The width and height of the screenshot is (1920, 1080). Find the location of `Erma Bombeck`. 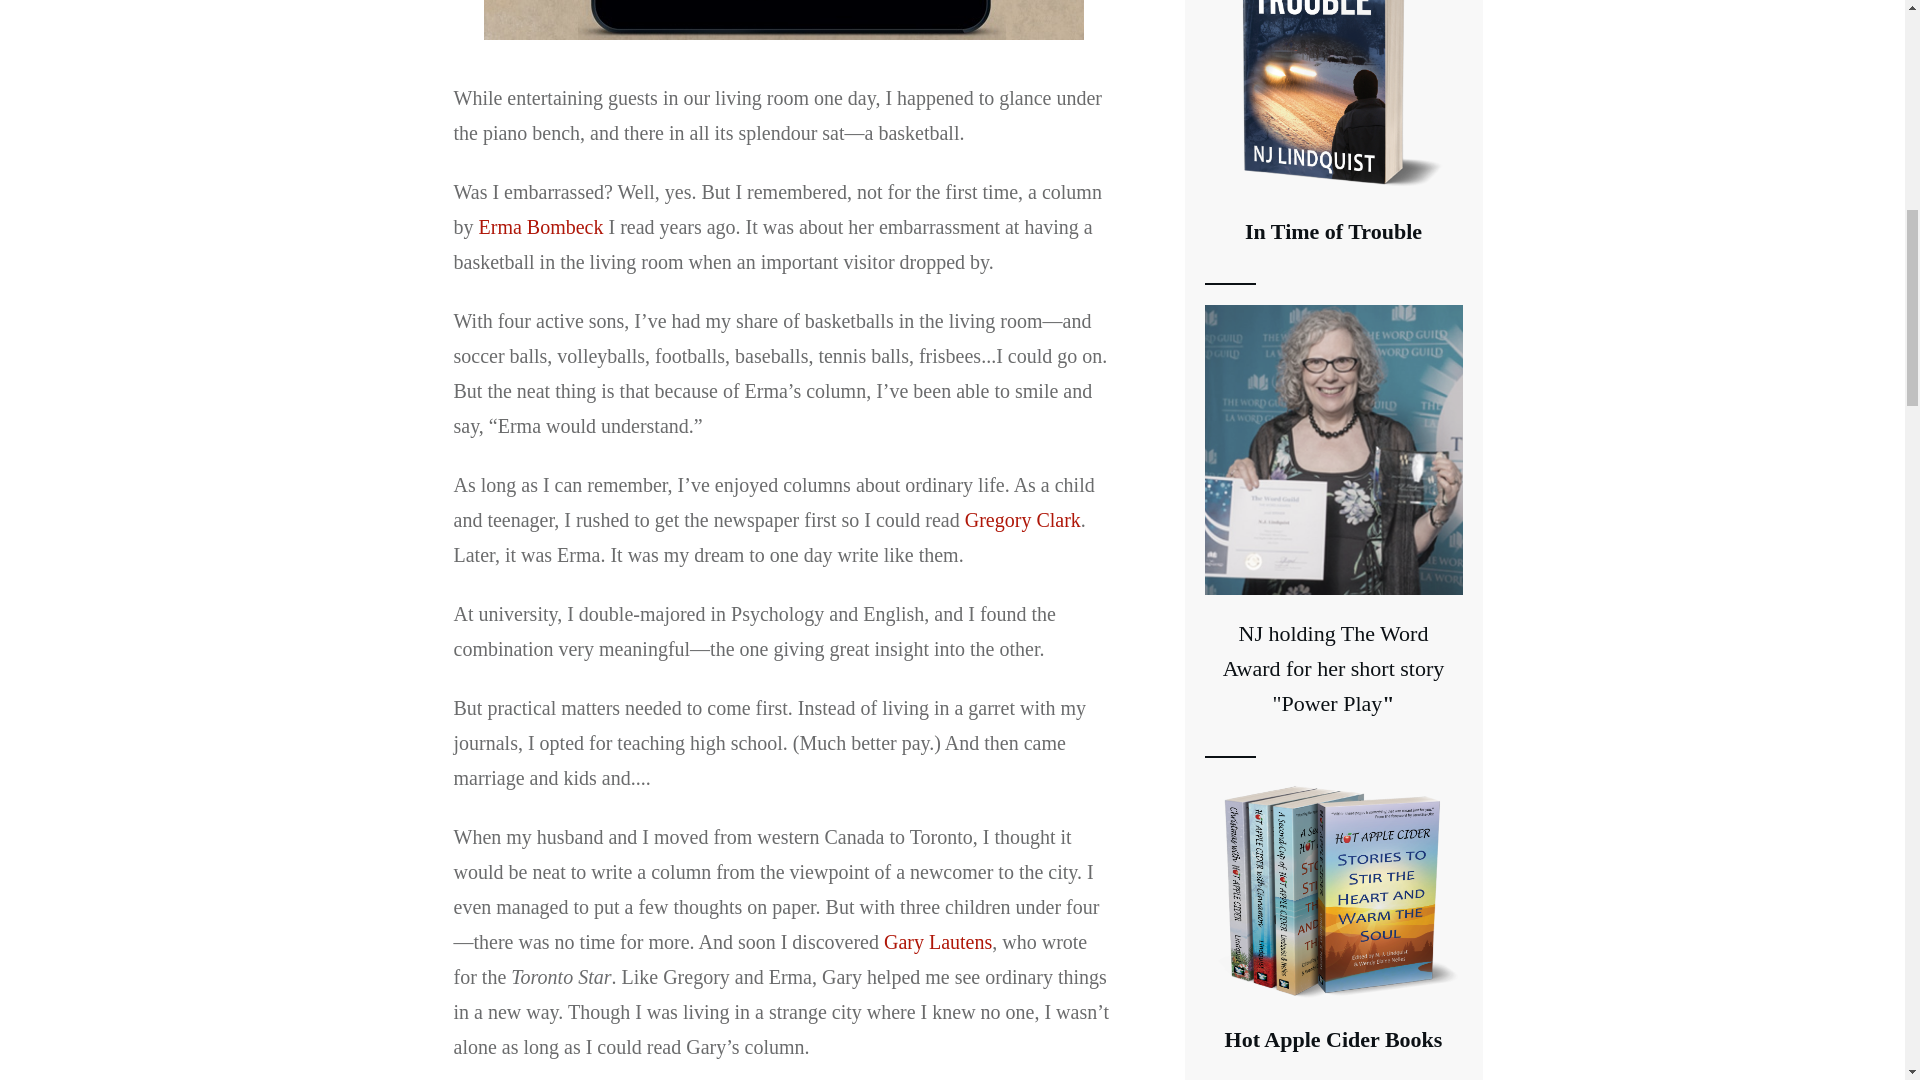

Erma Bombeck is located at coordinates (540, 226).